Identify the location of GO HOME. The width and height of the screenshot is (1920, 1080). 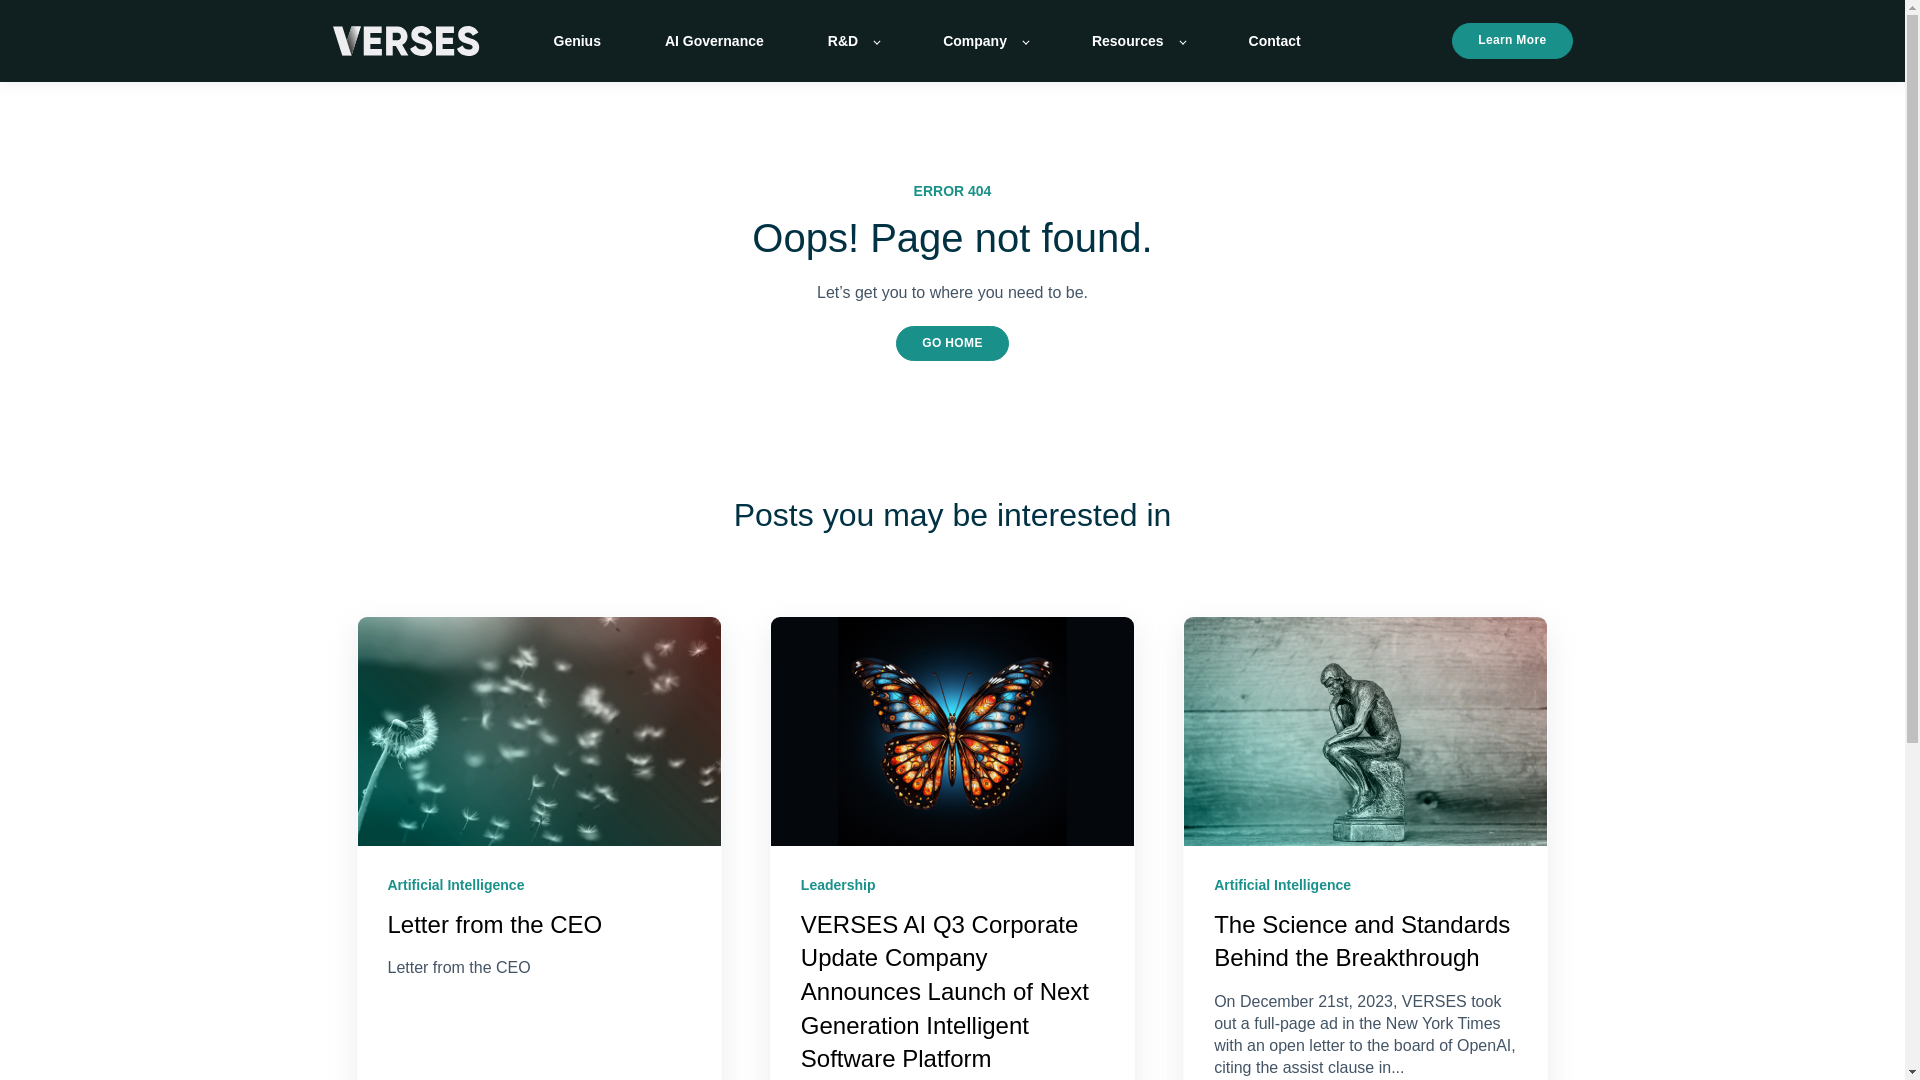
(952, 343).